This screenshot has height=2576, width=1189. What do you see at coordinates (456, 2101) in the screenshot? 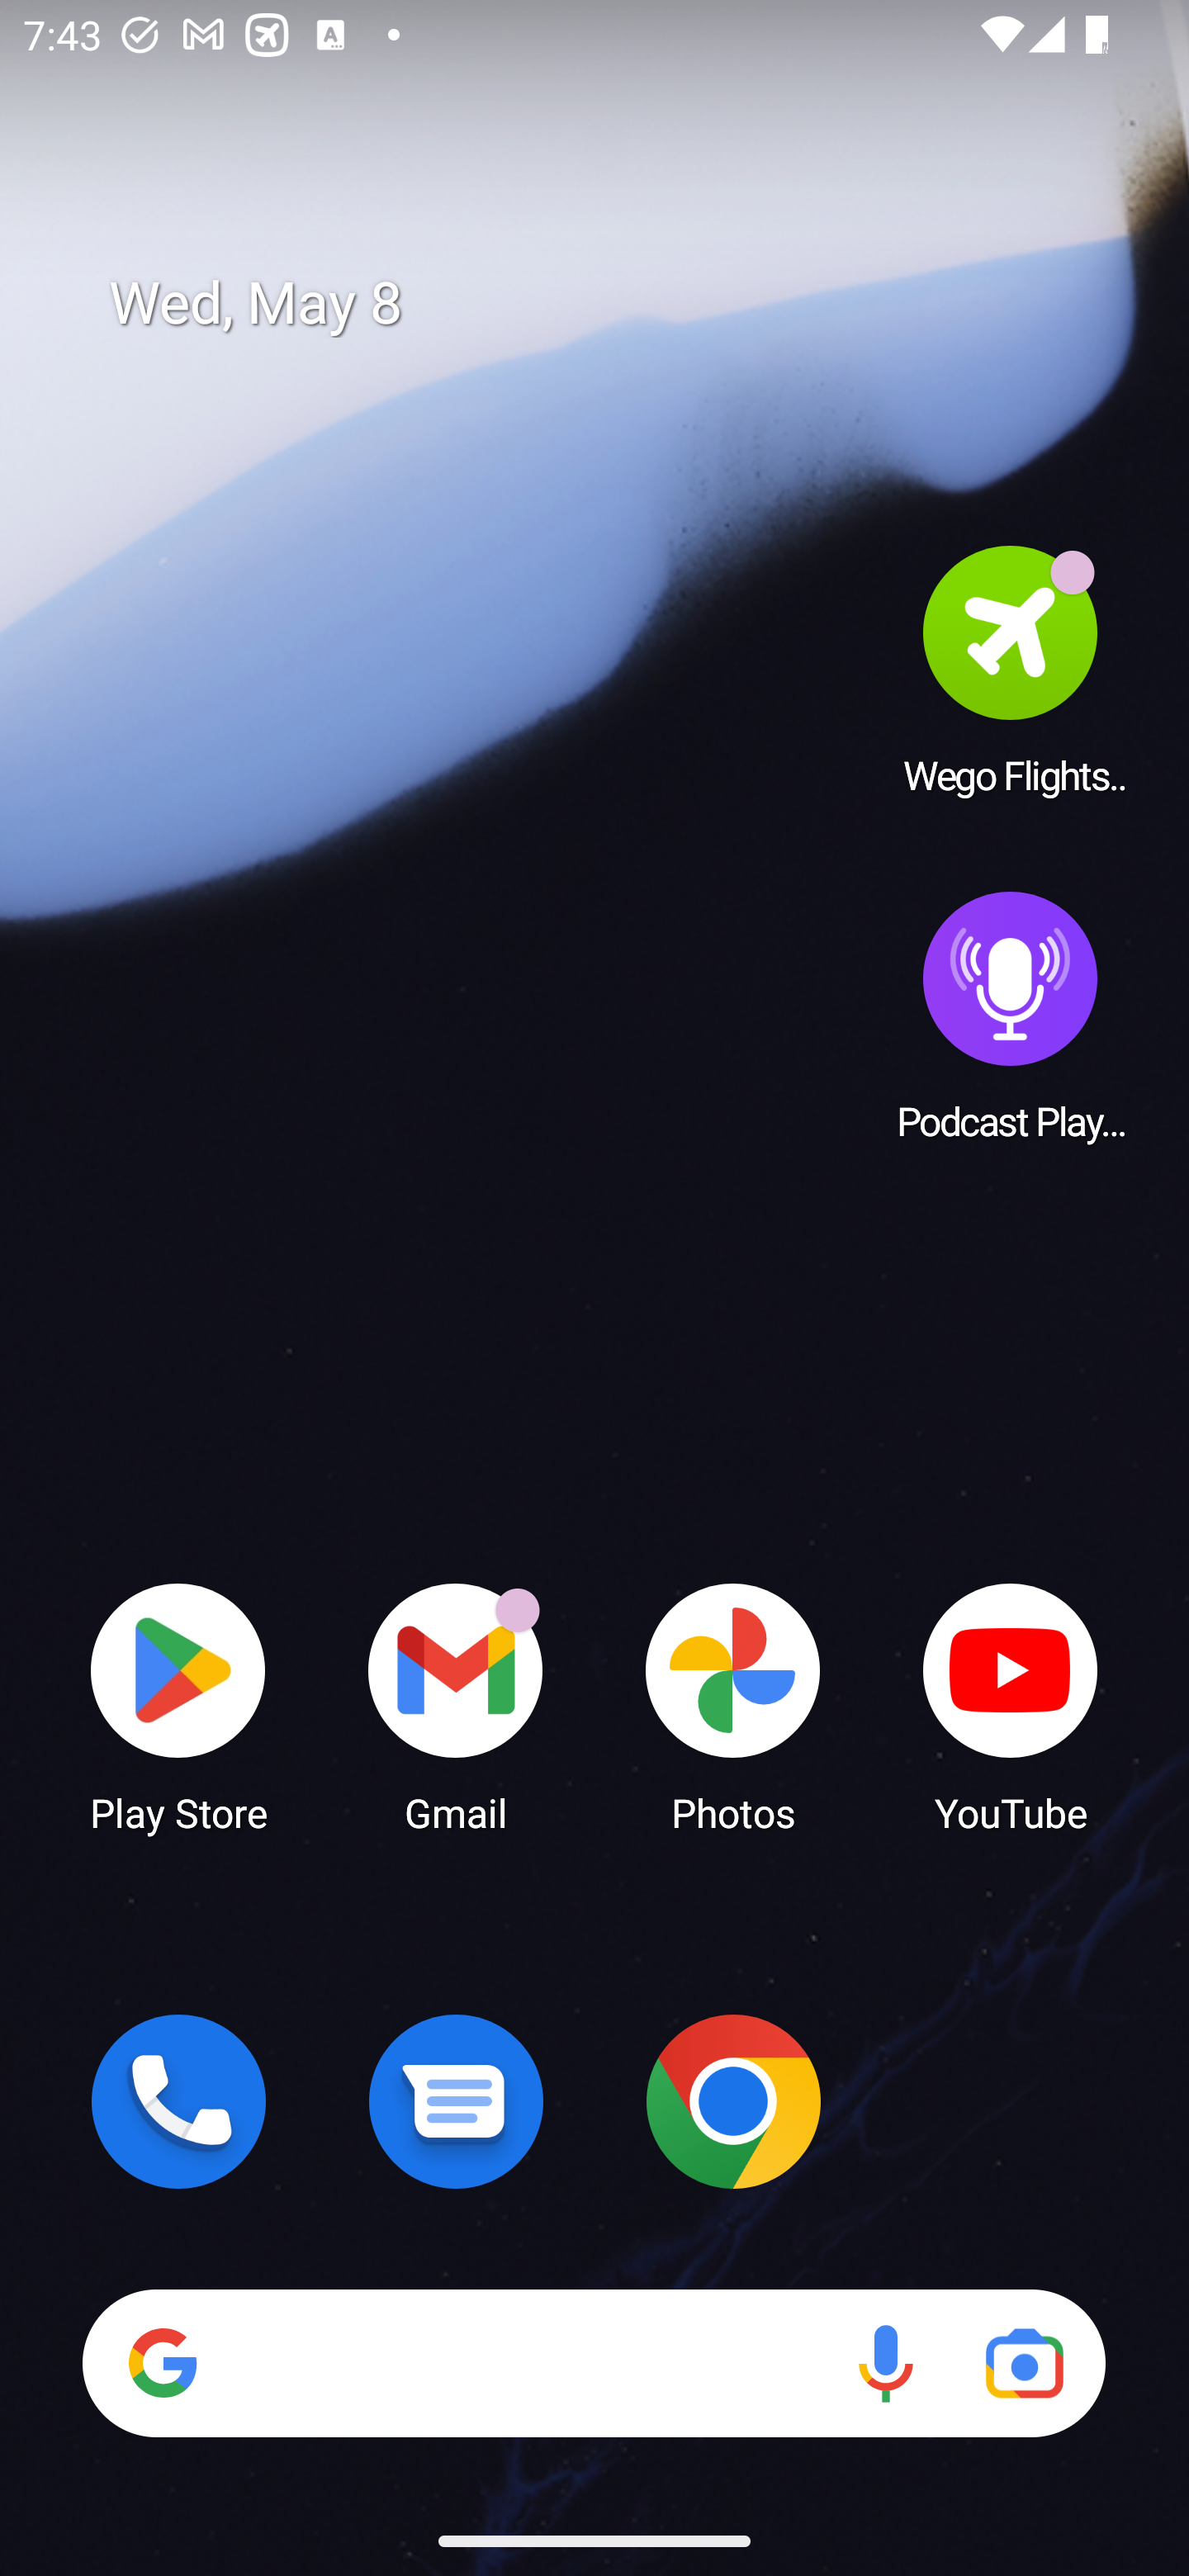
I see `Messages` at bounding box center [456, 2101].